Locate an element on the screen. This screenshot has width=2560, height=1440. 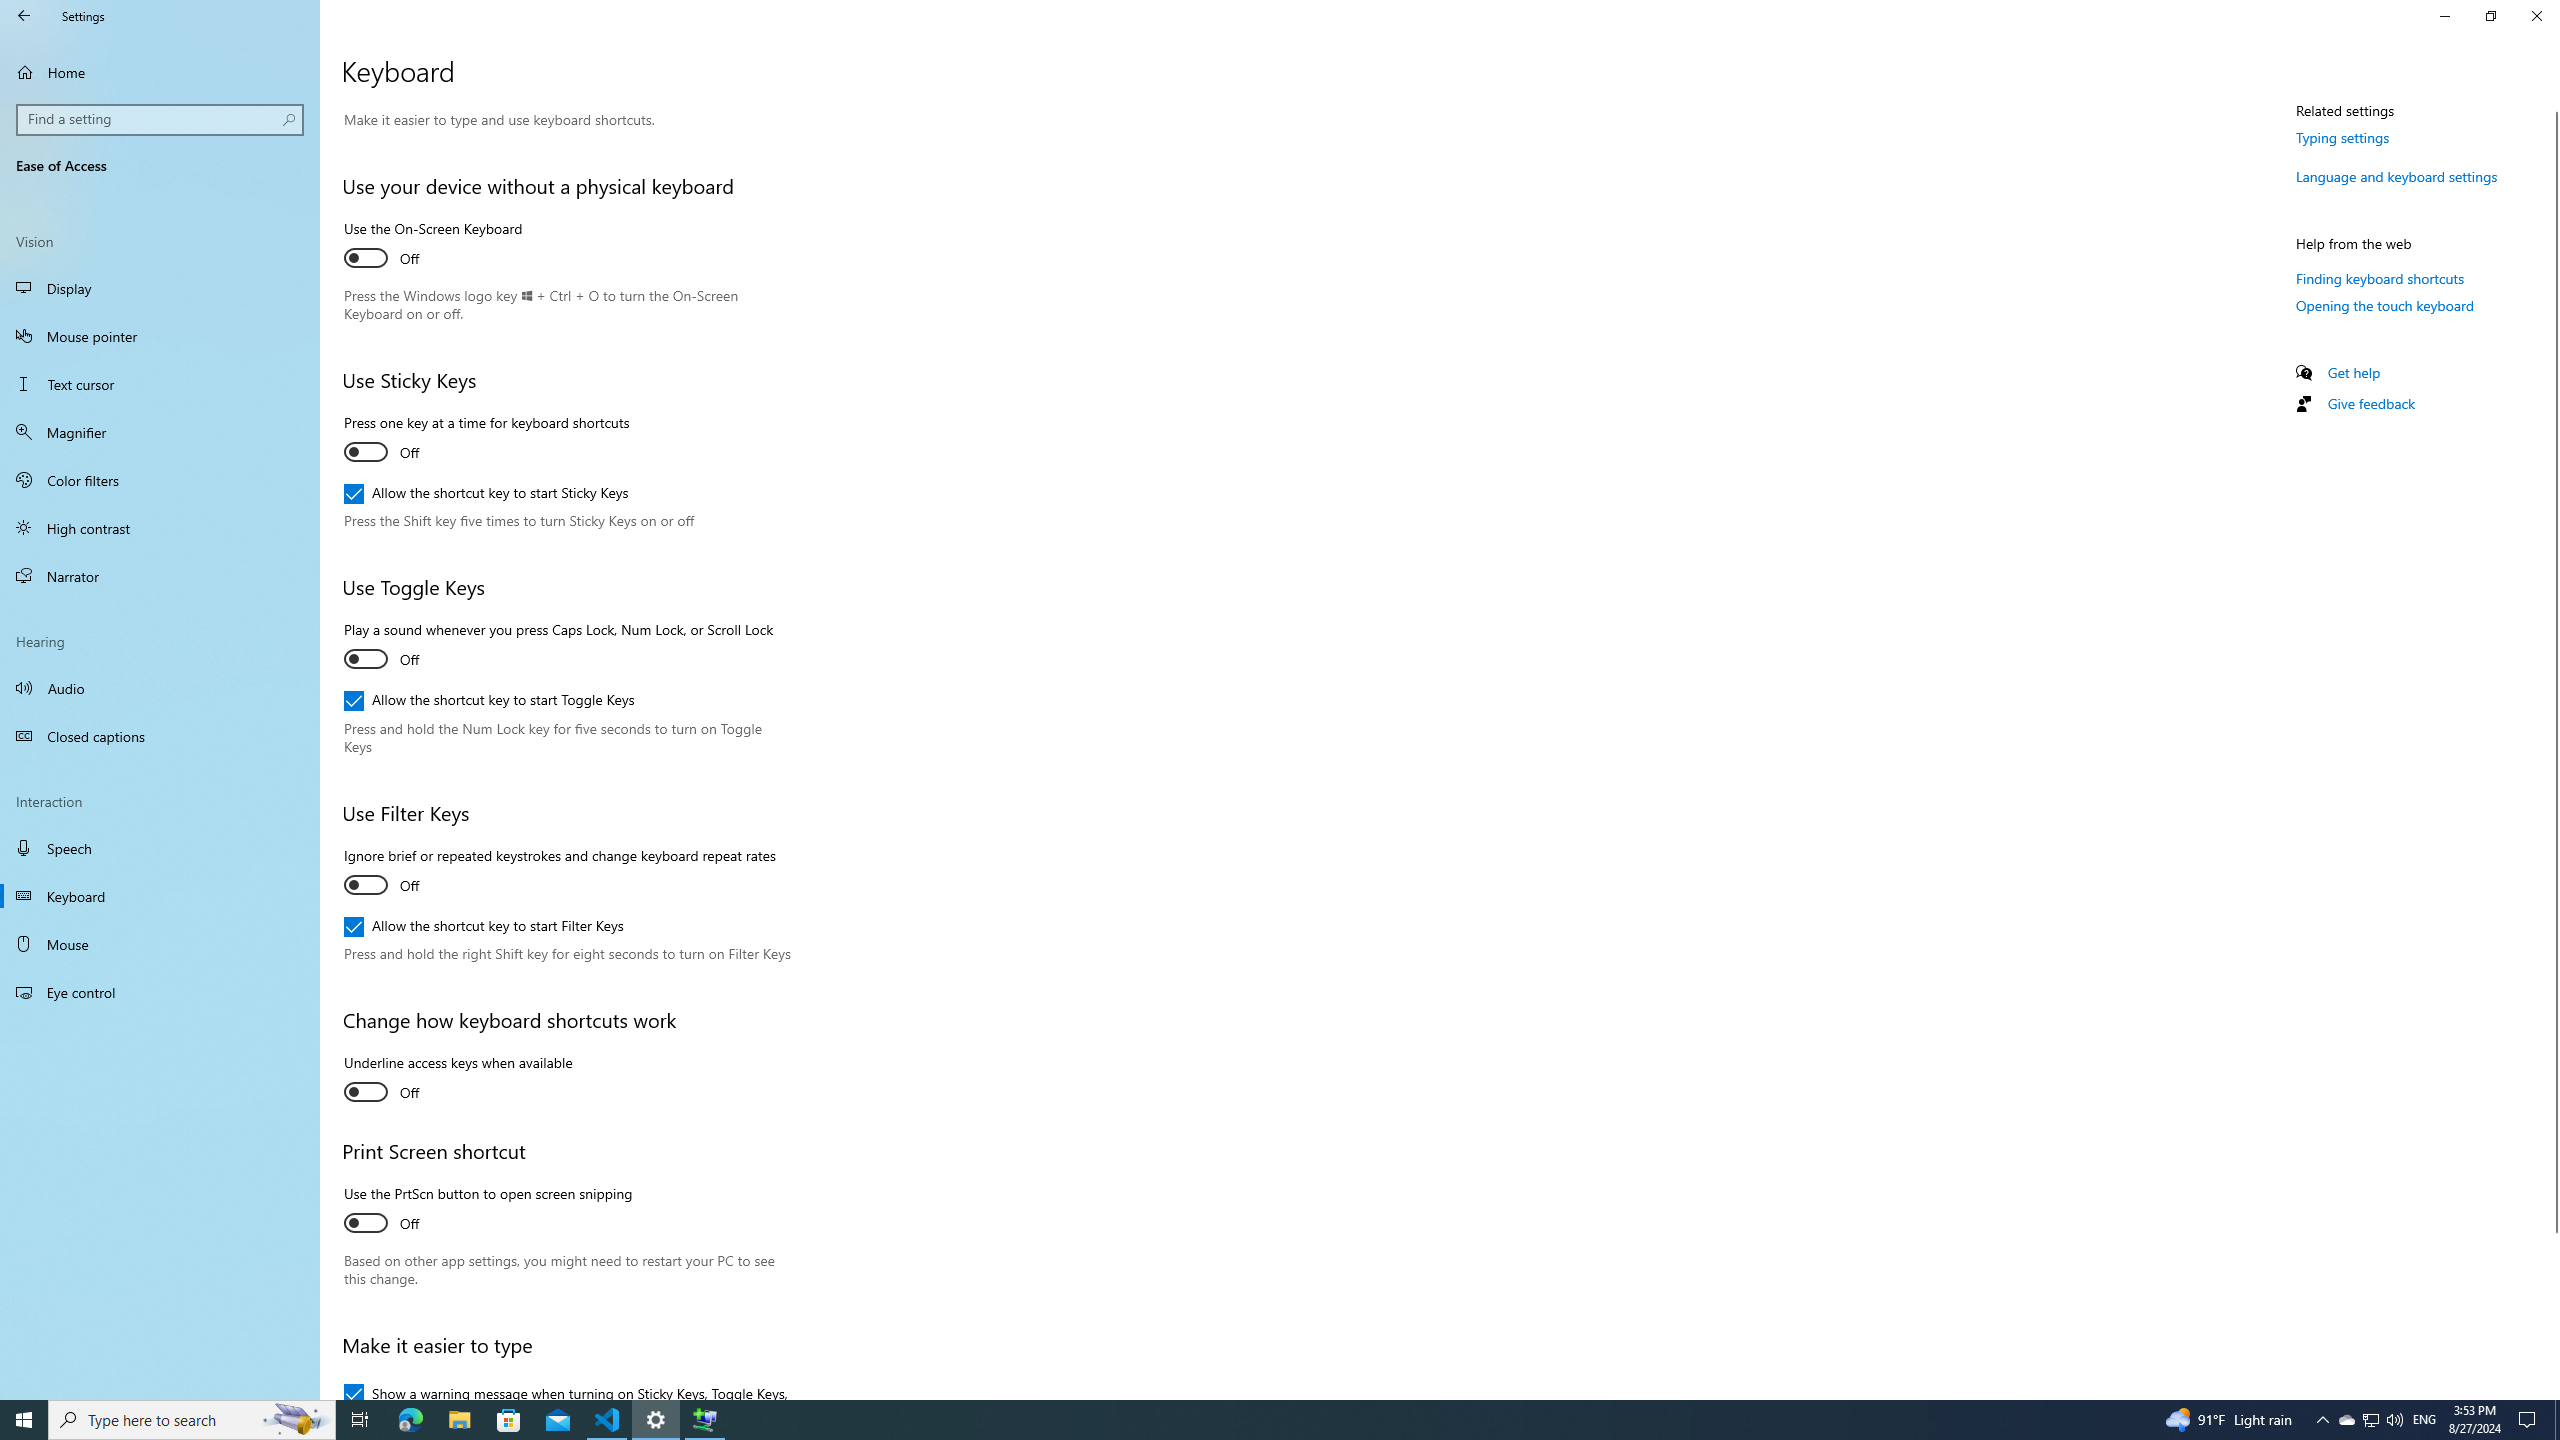
Audio is located at coordinates (160, 687).